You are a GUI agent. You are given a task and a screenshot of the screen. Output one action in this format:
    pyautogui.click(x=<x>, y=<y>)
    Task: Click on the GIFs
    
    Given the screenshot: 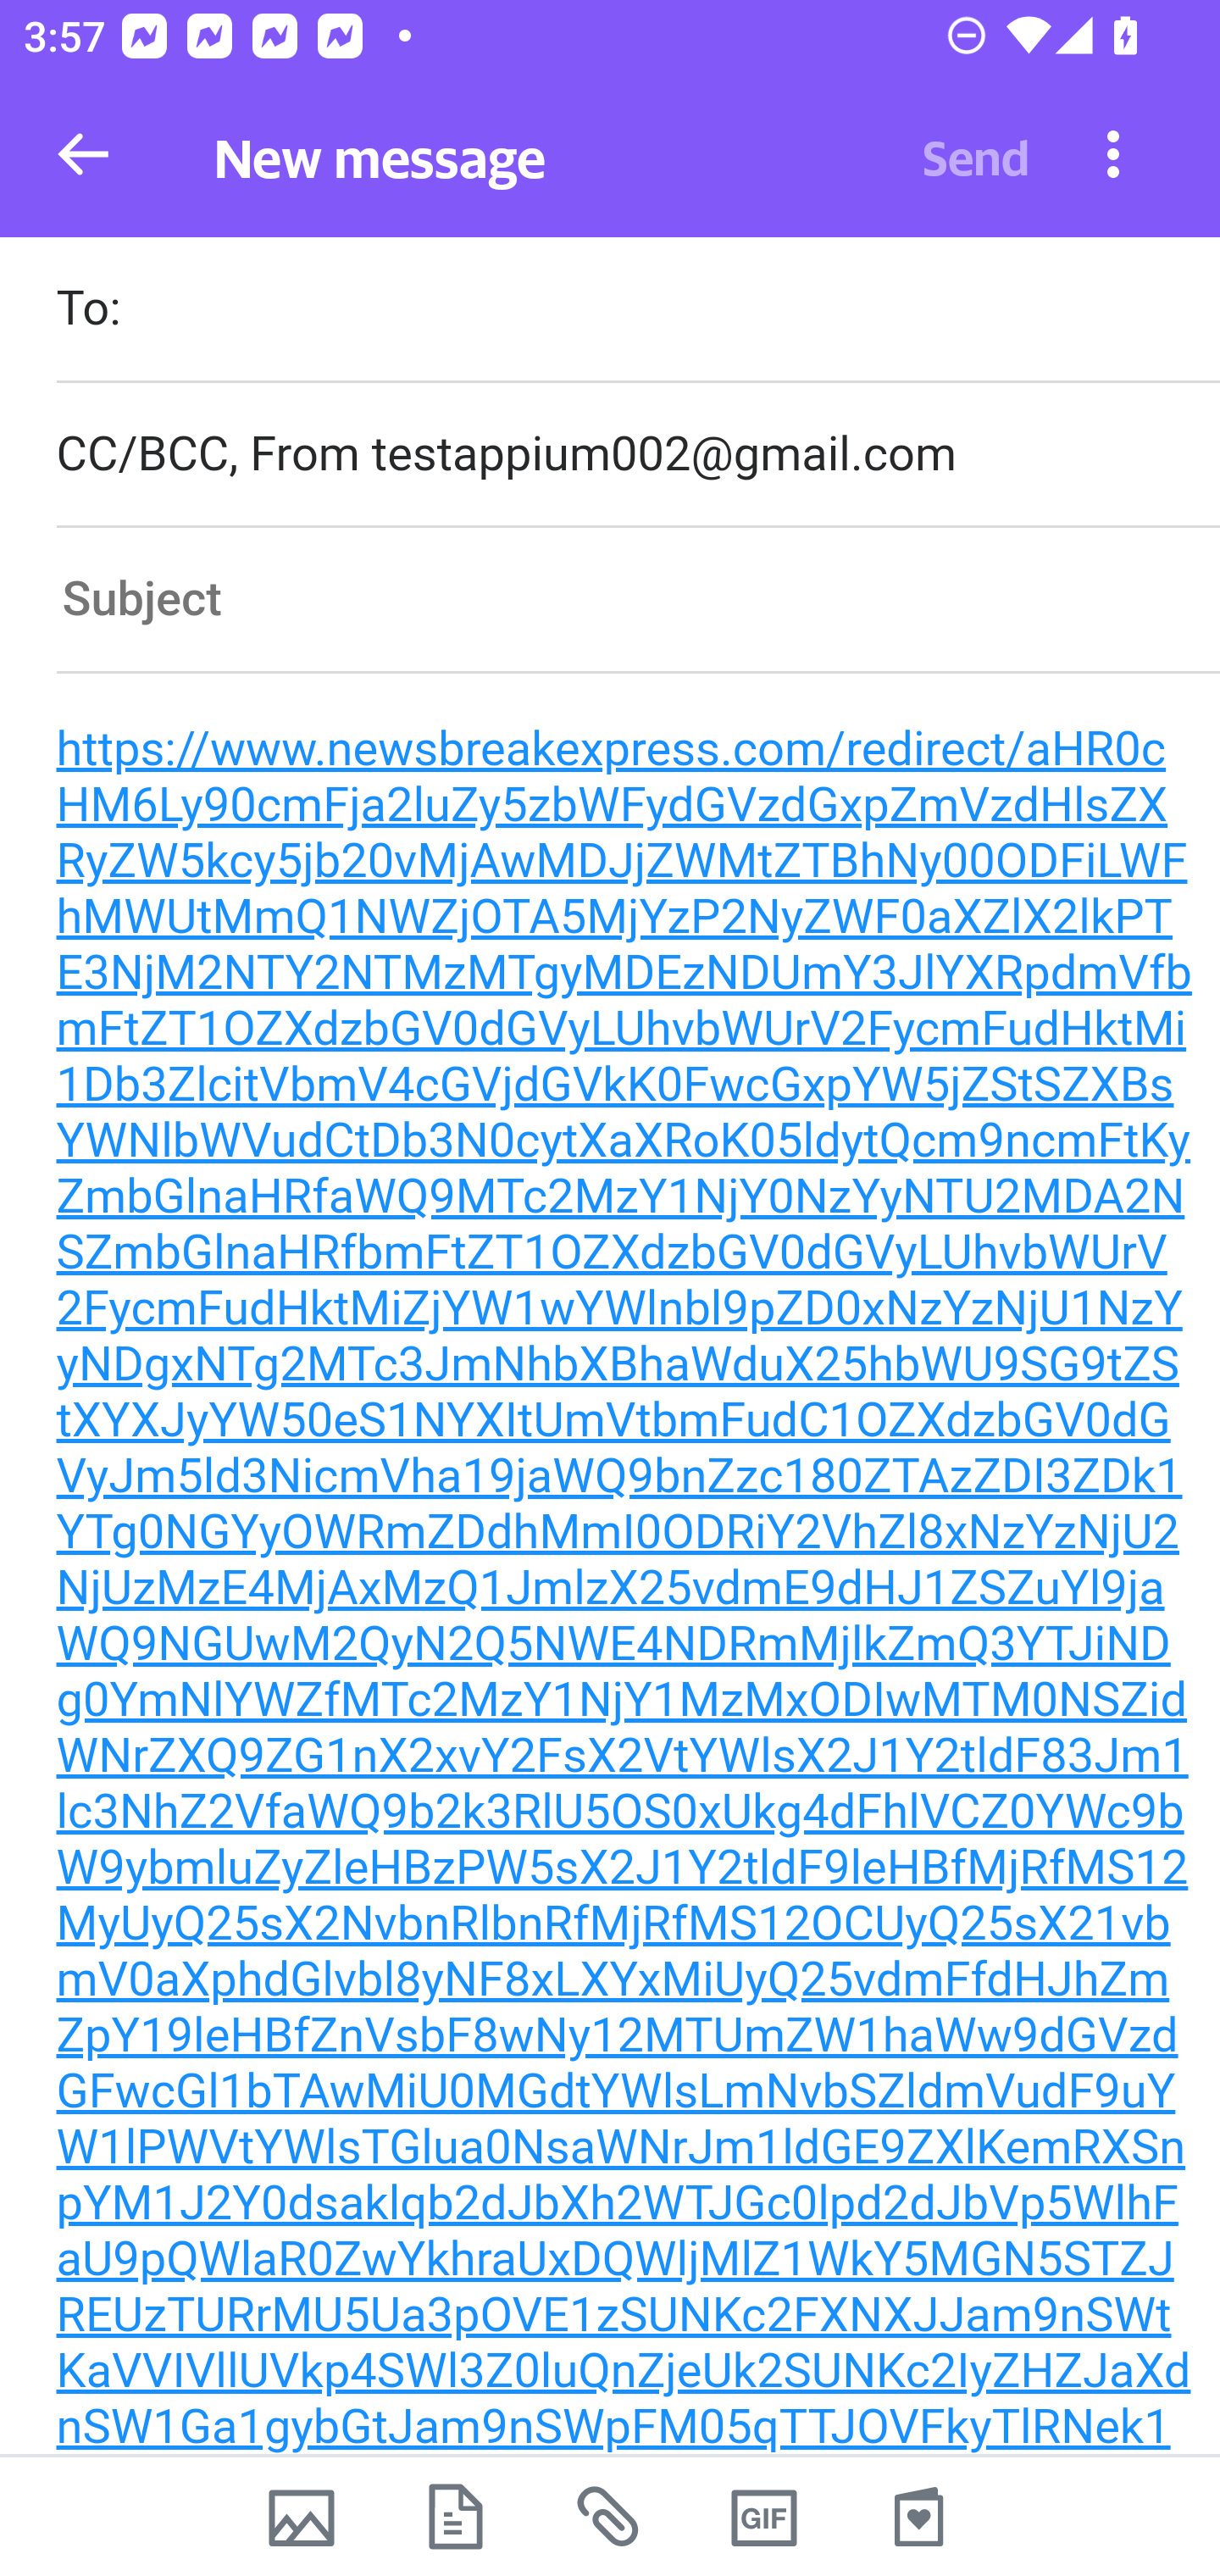 What is the action you would take?
    pyautogui.click(x=764, y=2517)
    